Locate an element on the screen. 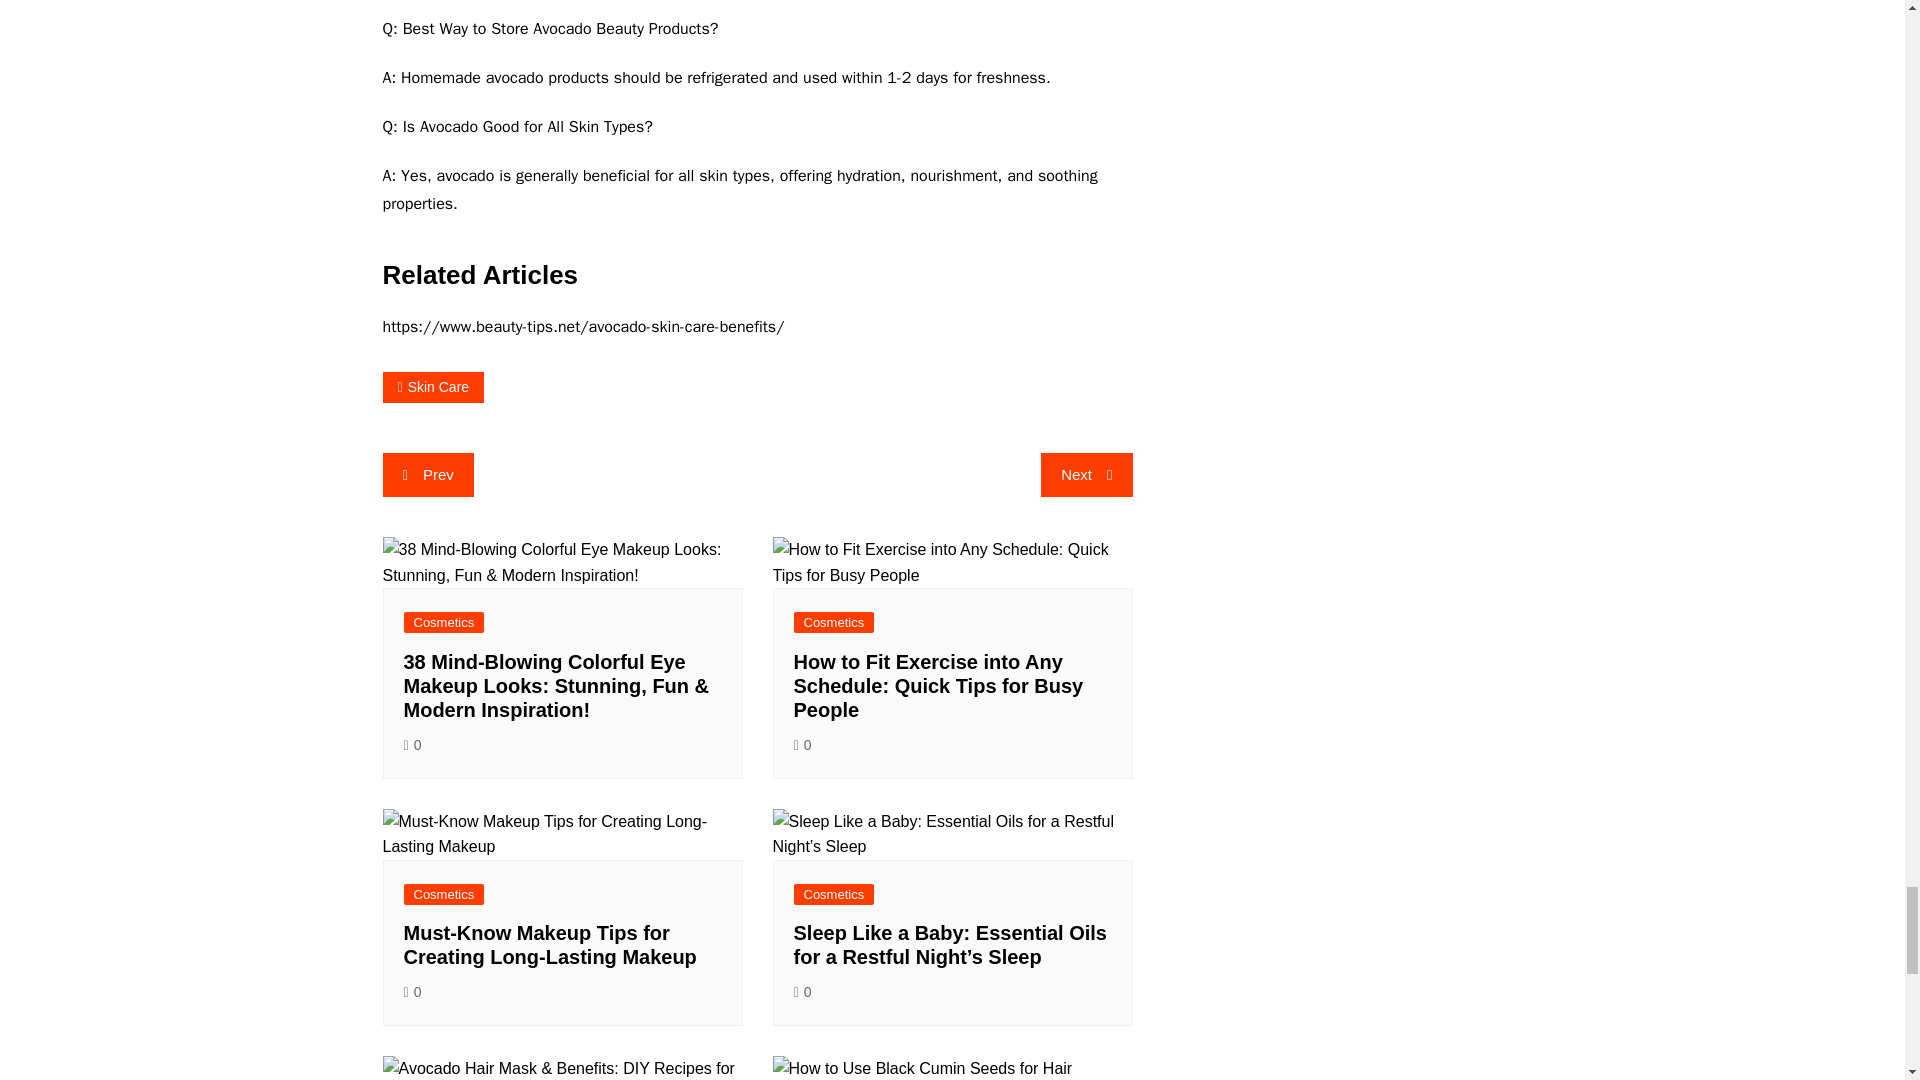 The width and height of the screenshot is (1920, 1080). Cosmetics is located at coordinates (444, 894).